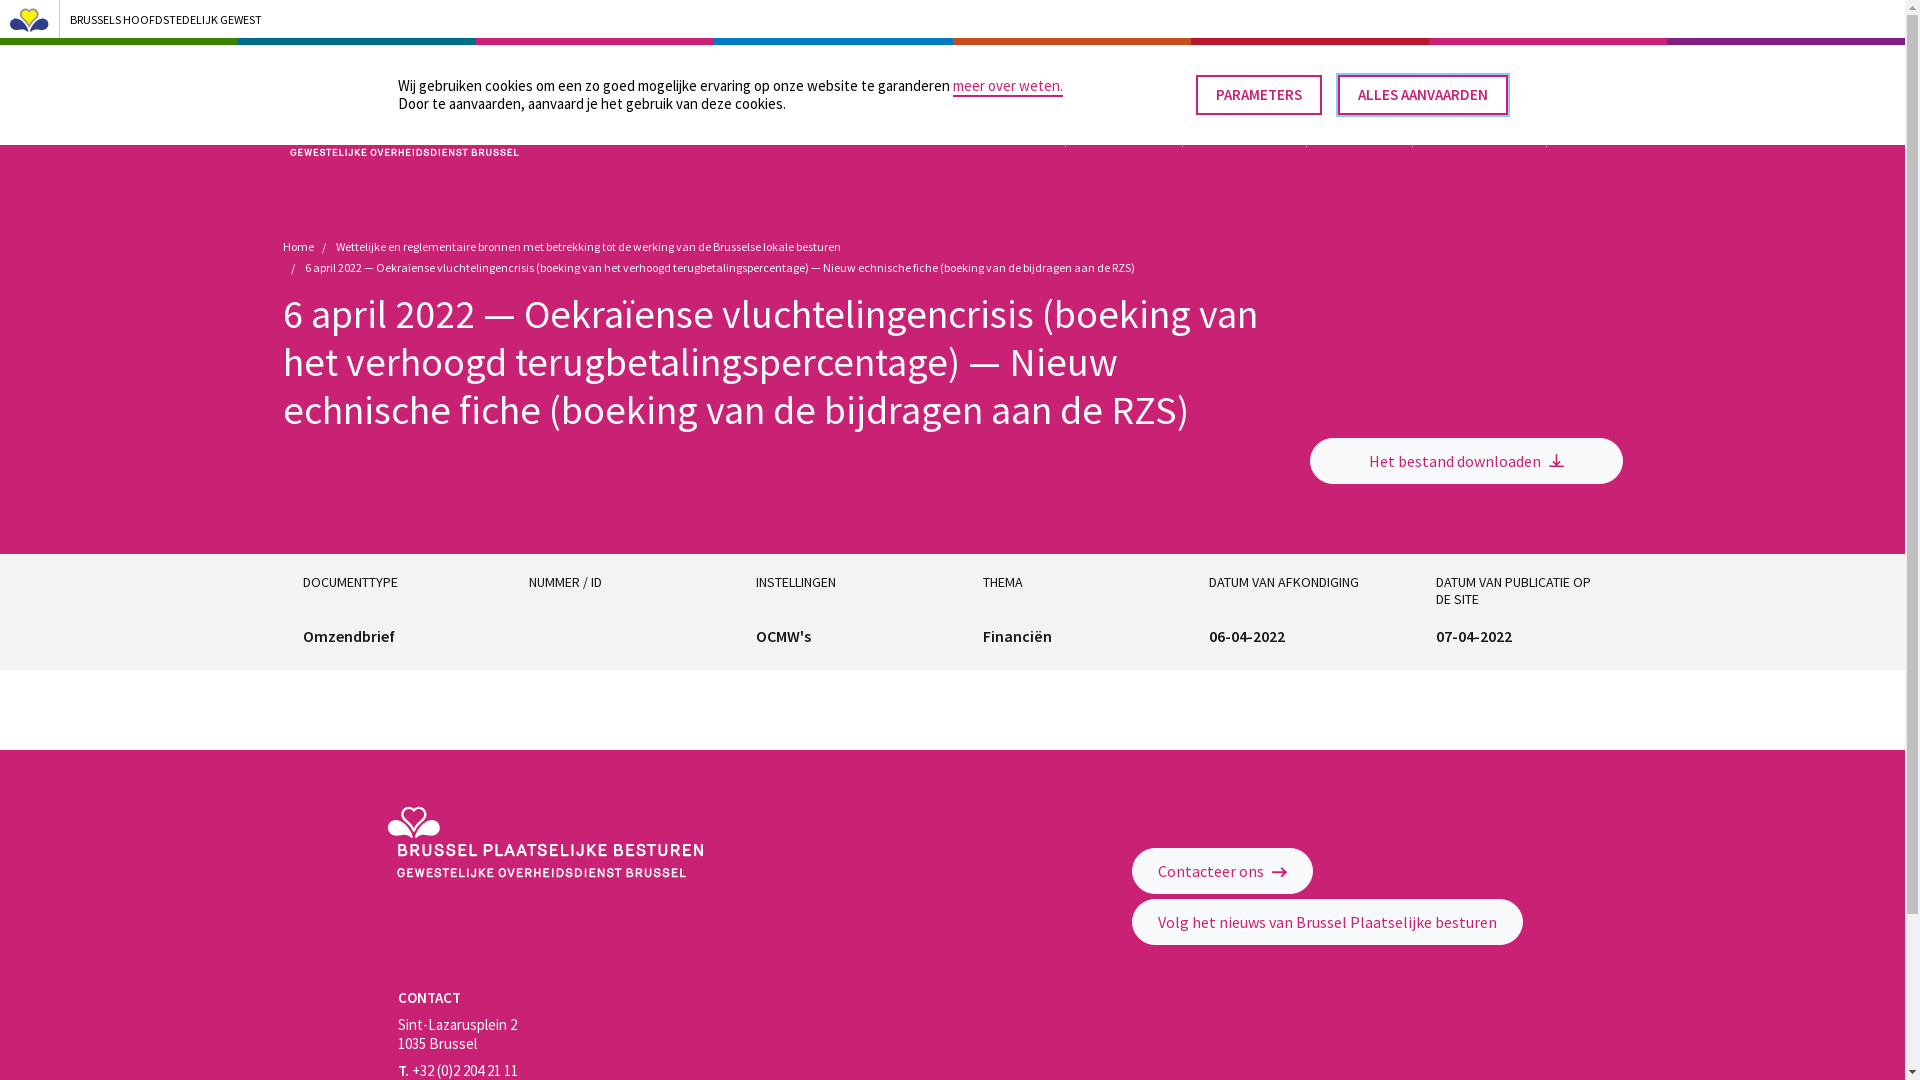 The height and width of the screenshot is (1080, 1920). I want to click on FINANCIERING, so click(1244, 132).